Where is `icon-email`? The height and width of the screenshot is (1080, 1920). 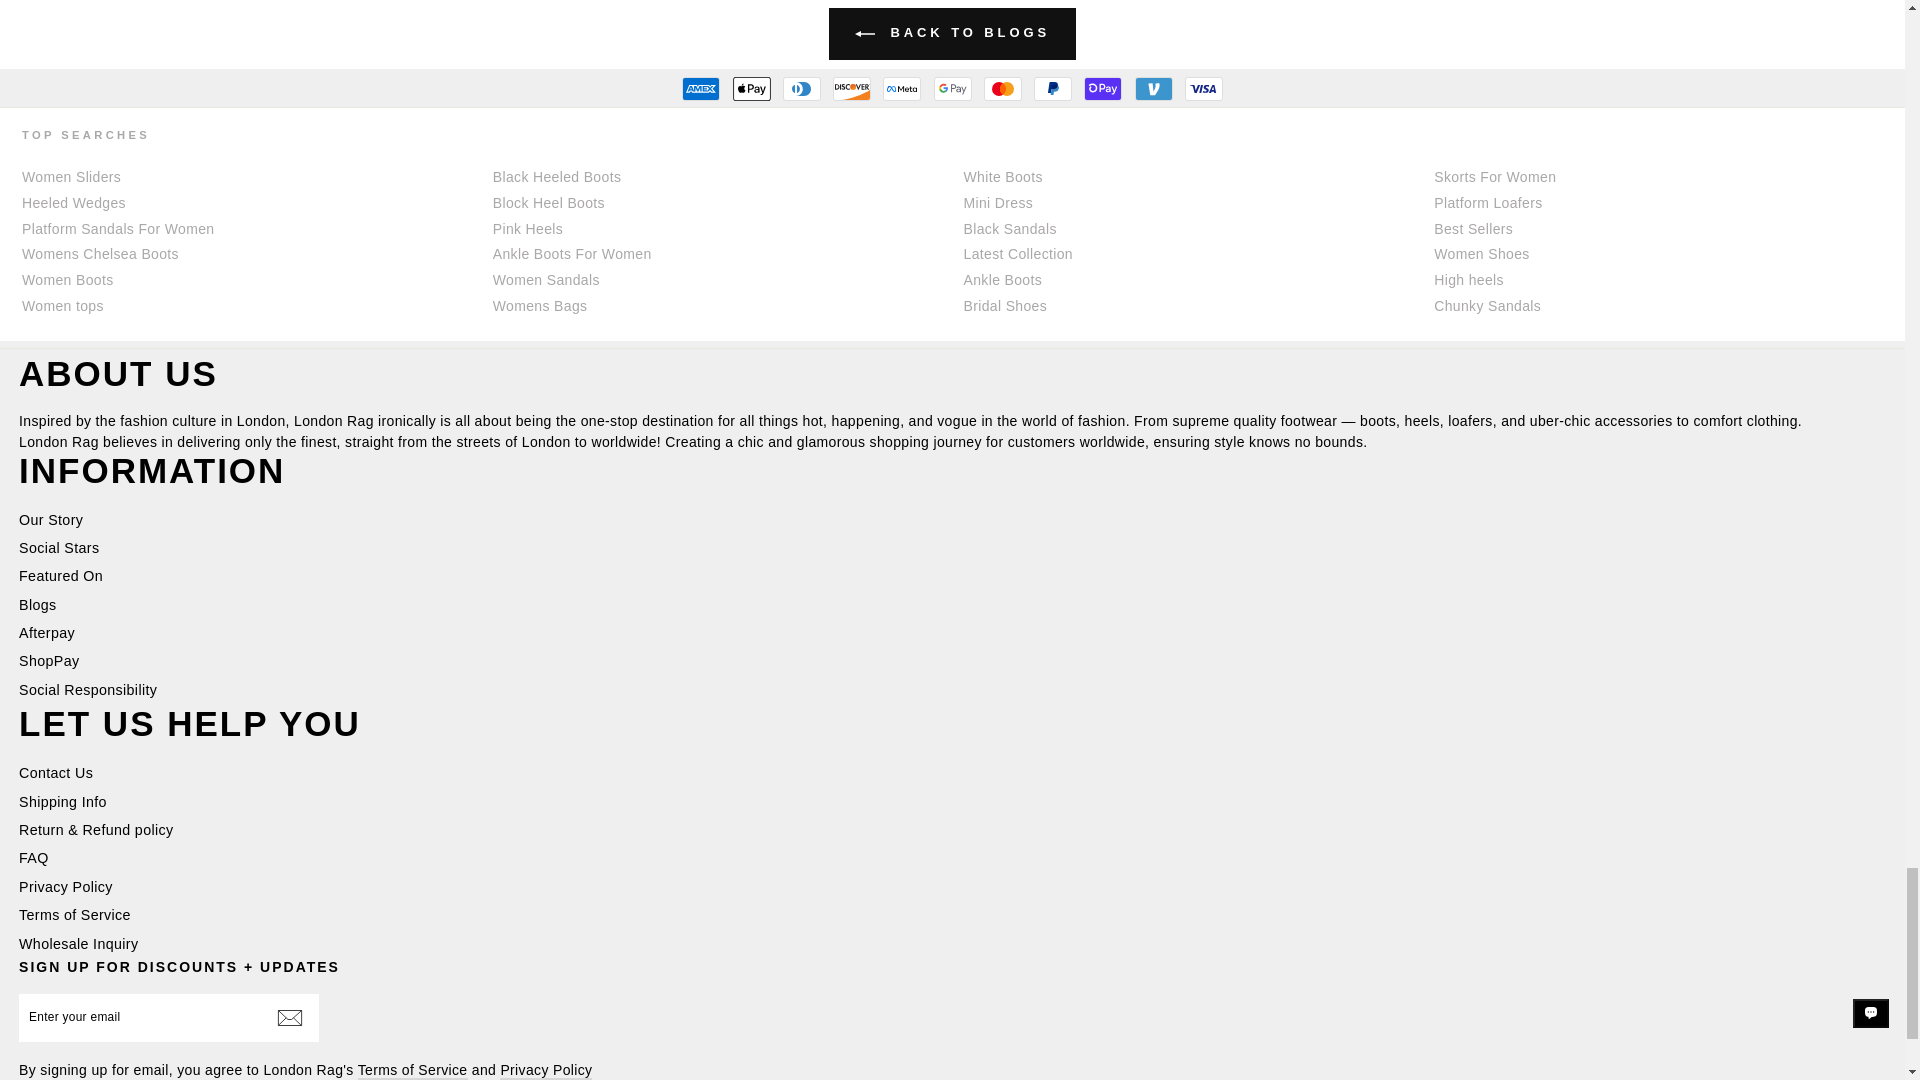 icon-email is located at coordinates (290, 1018).